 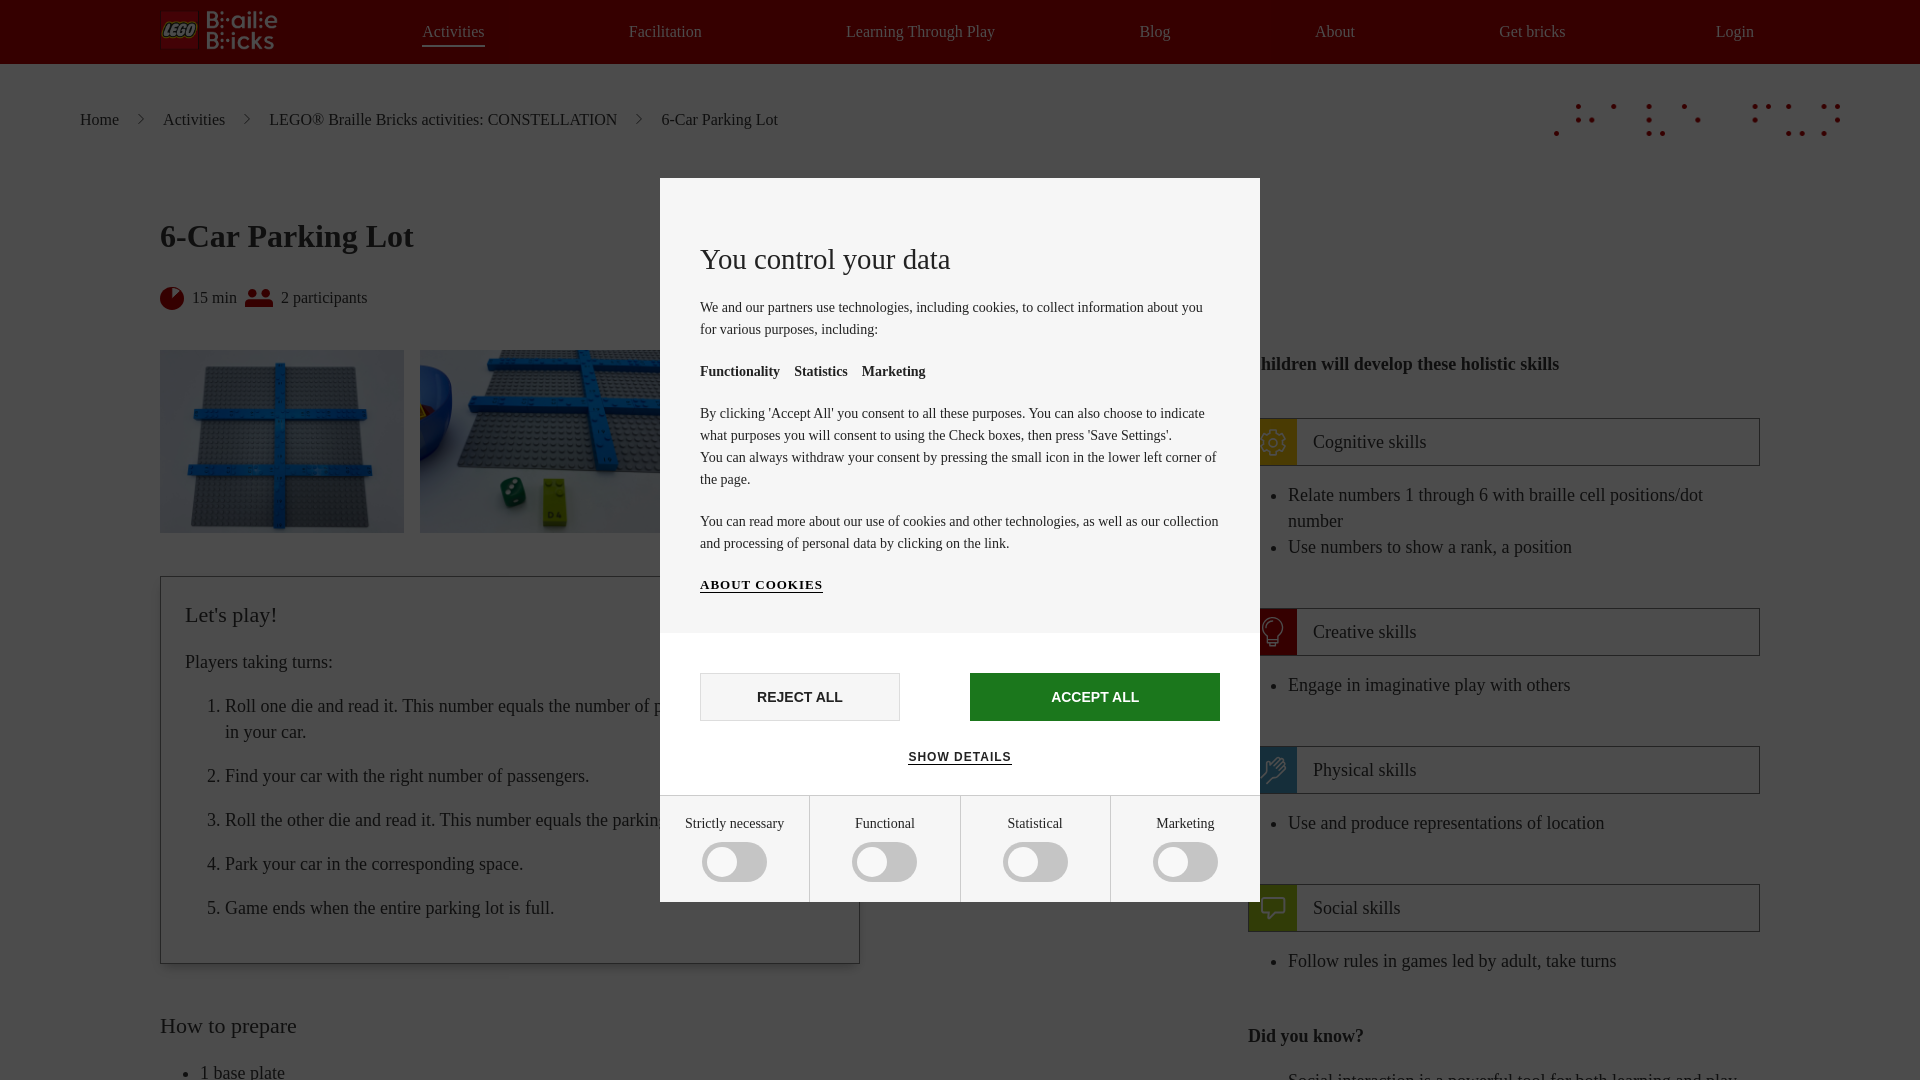 What do you see at coordinates (771, 866) in the screenshot?
I see `Strictly necessary` at bounding box center [771, 866].